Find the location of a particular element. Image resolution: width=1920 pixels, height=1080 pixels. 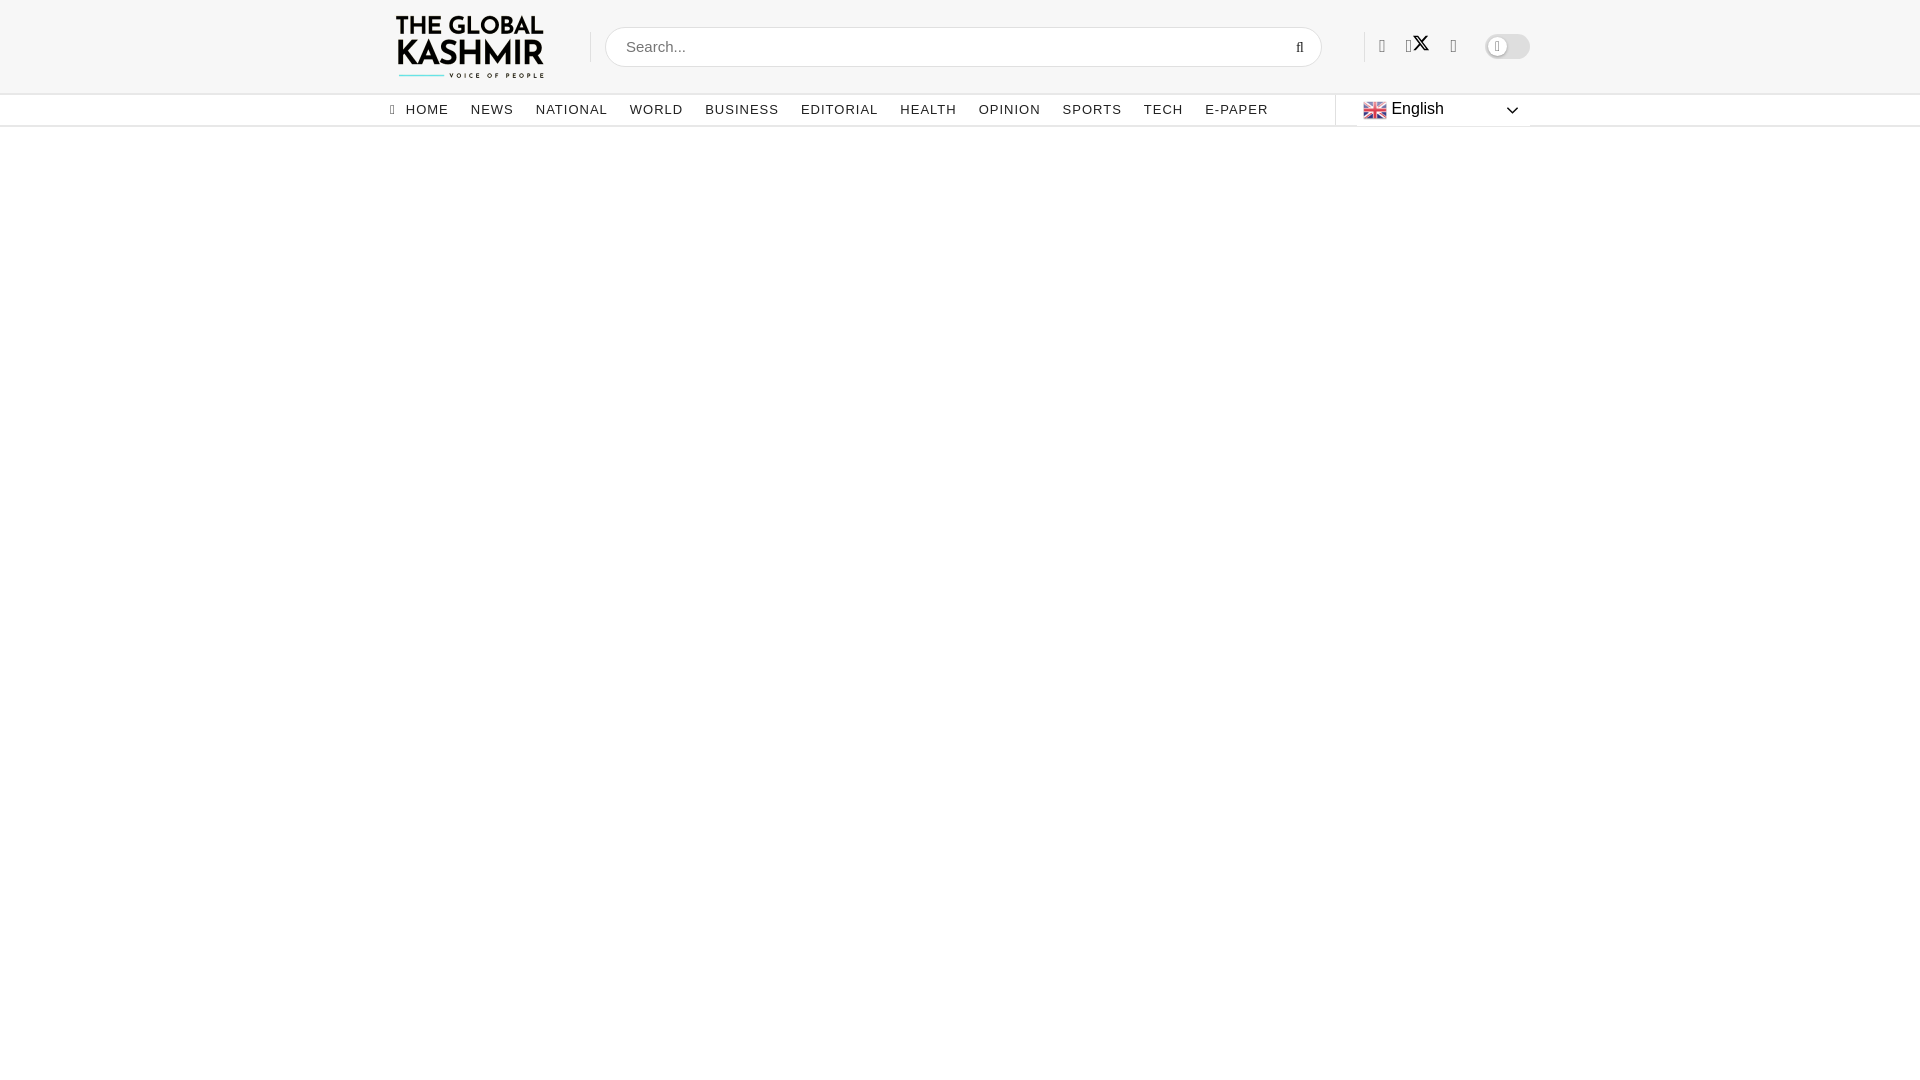

EDITORIAL is located at coordinates (838, 110).